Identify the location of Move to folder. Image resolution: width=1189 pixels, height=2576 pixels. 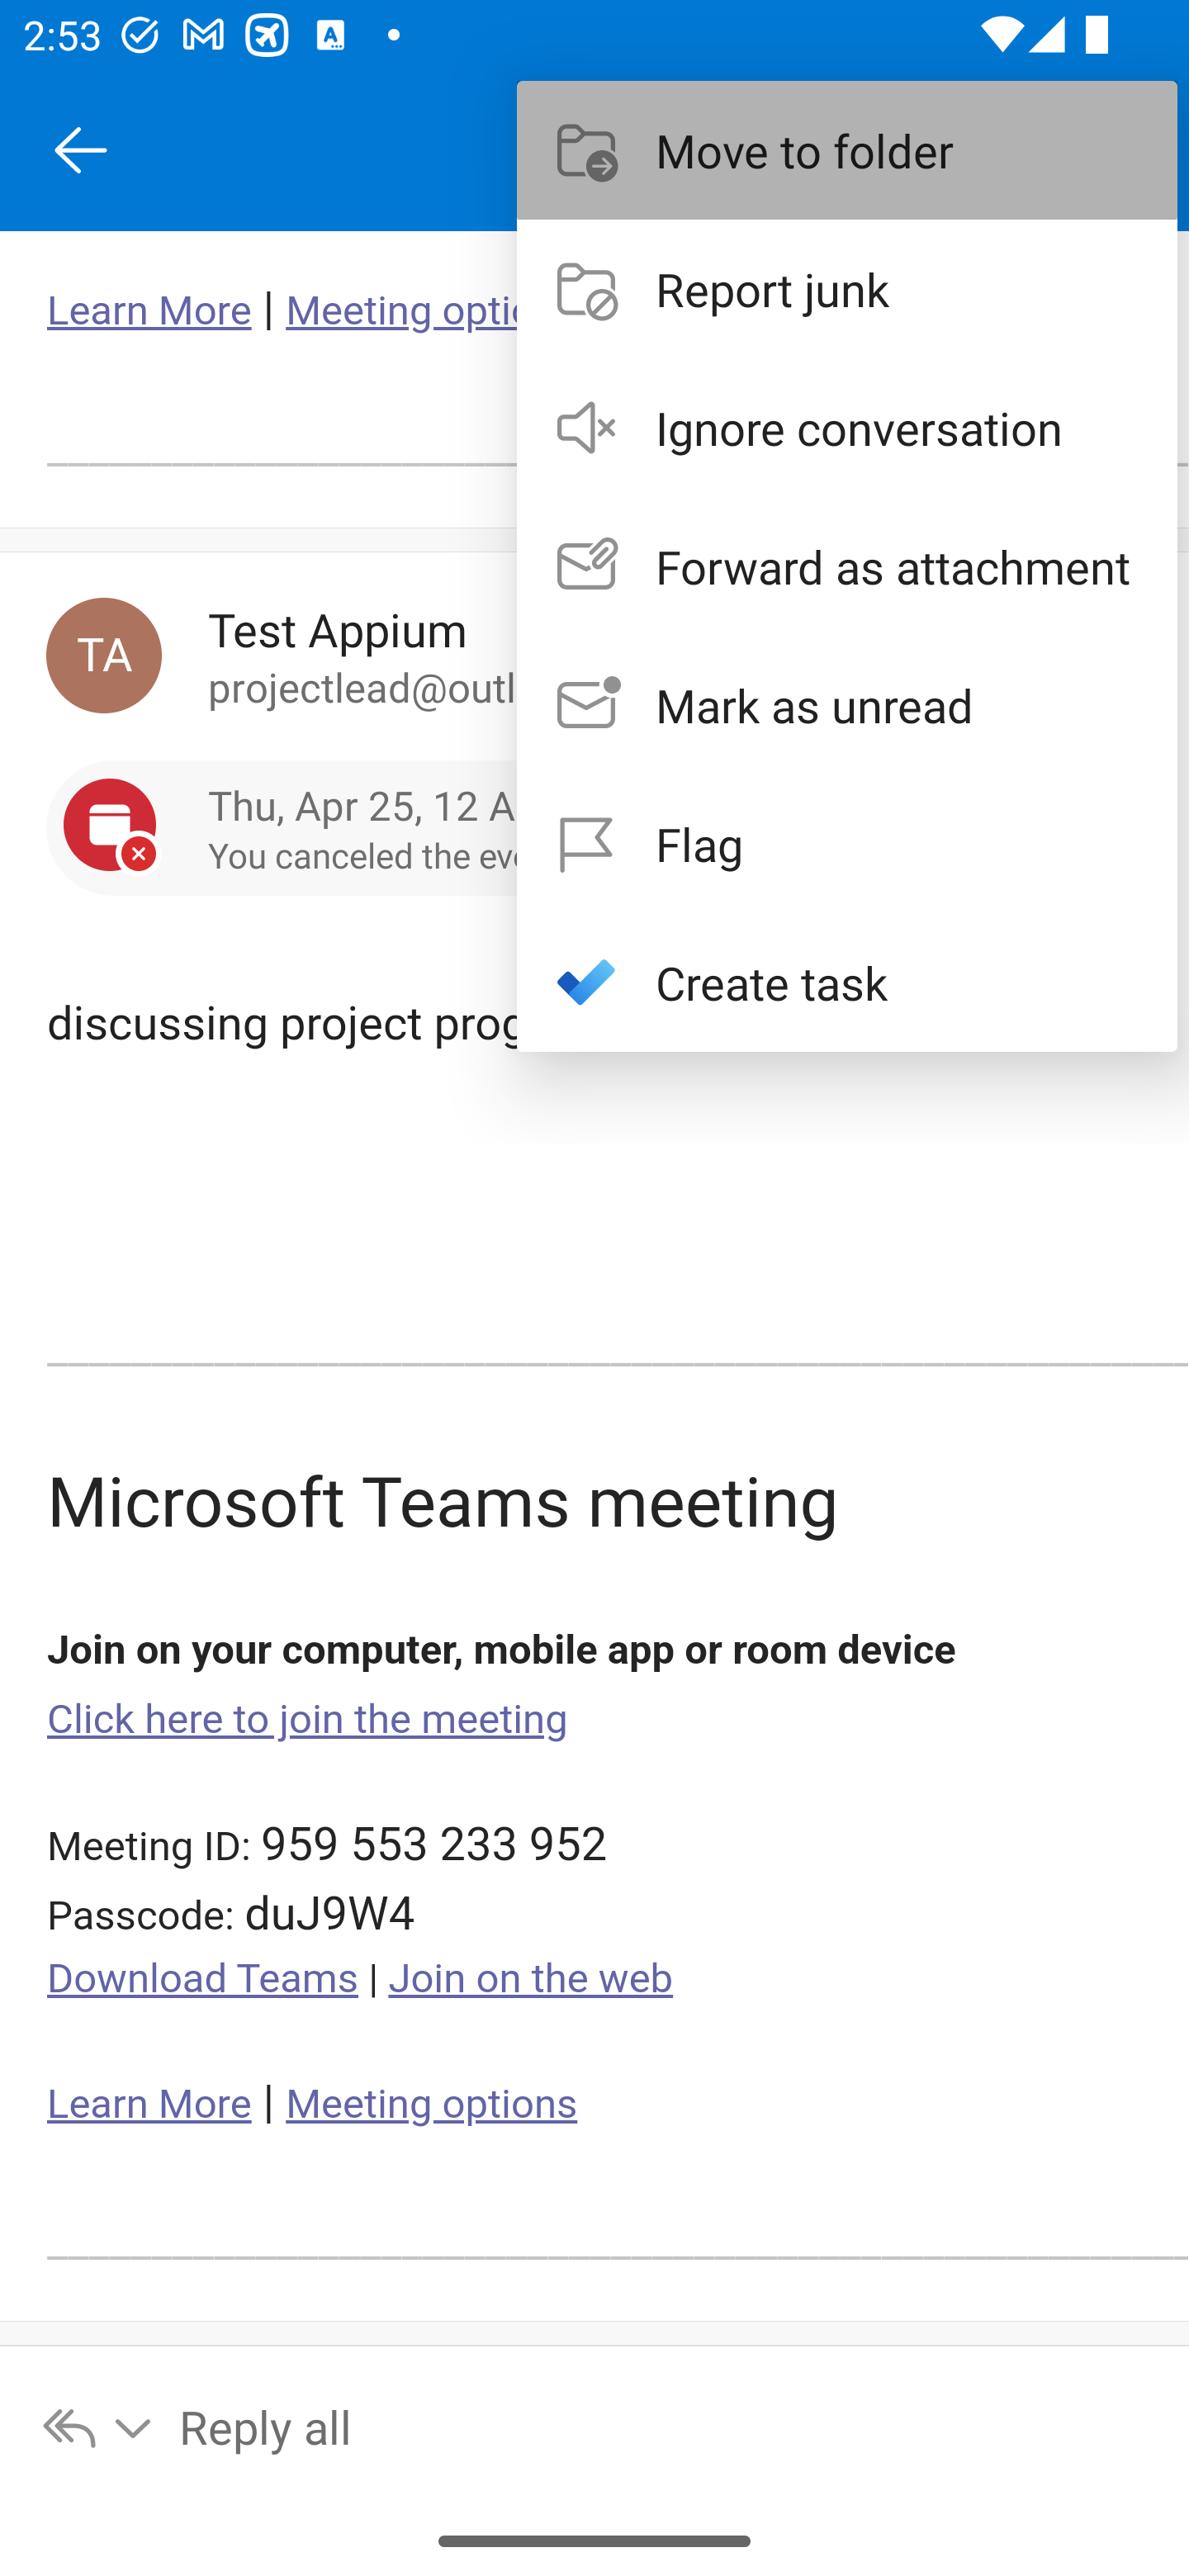
(847, 149).